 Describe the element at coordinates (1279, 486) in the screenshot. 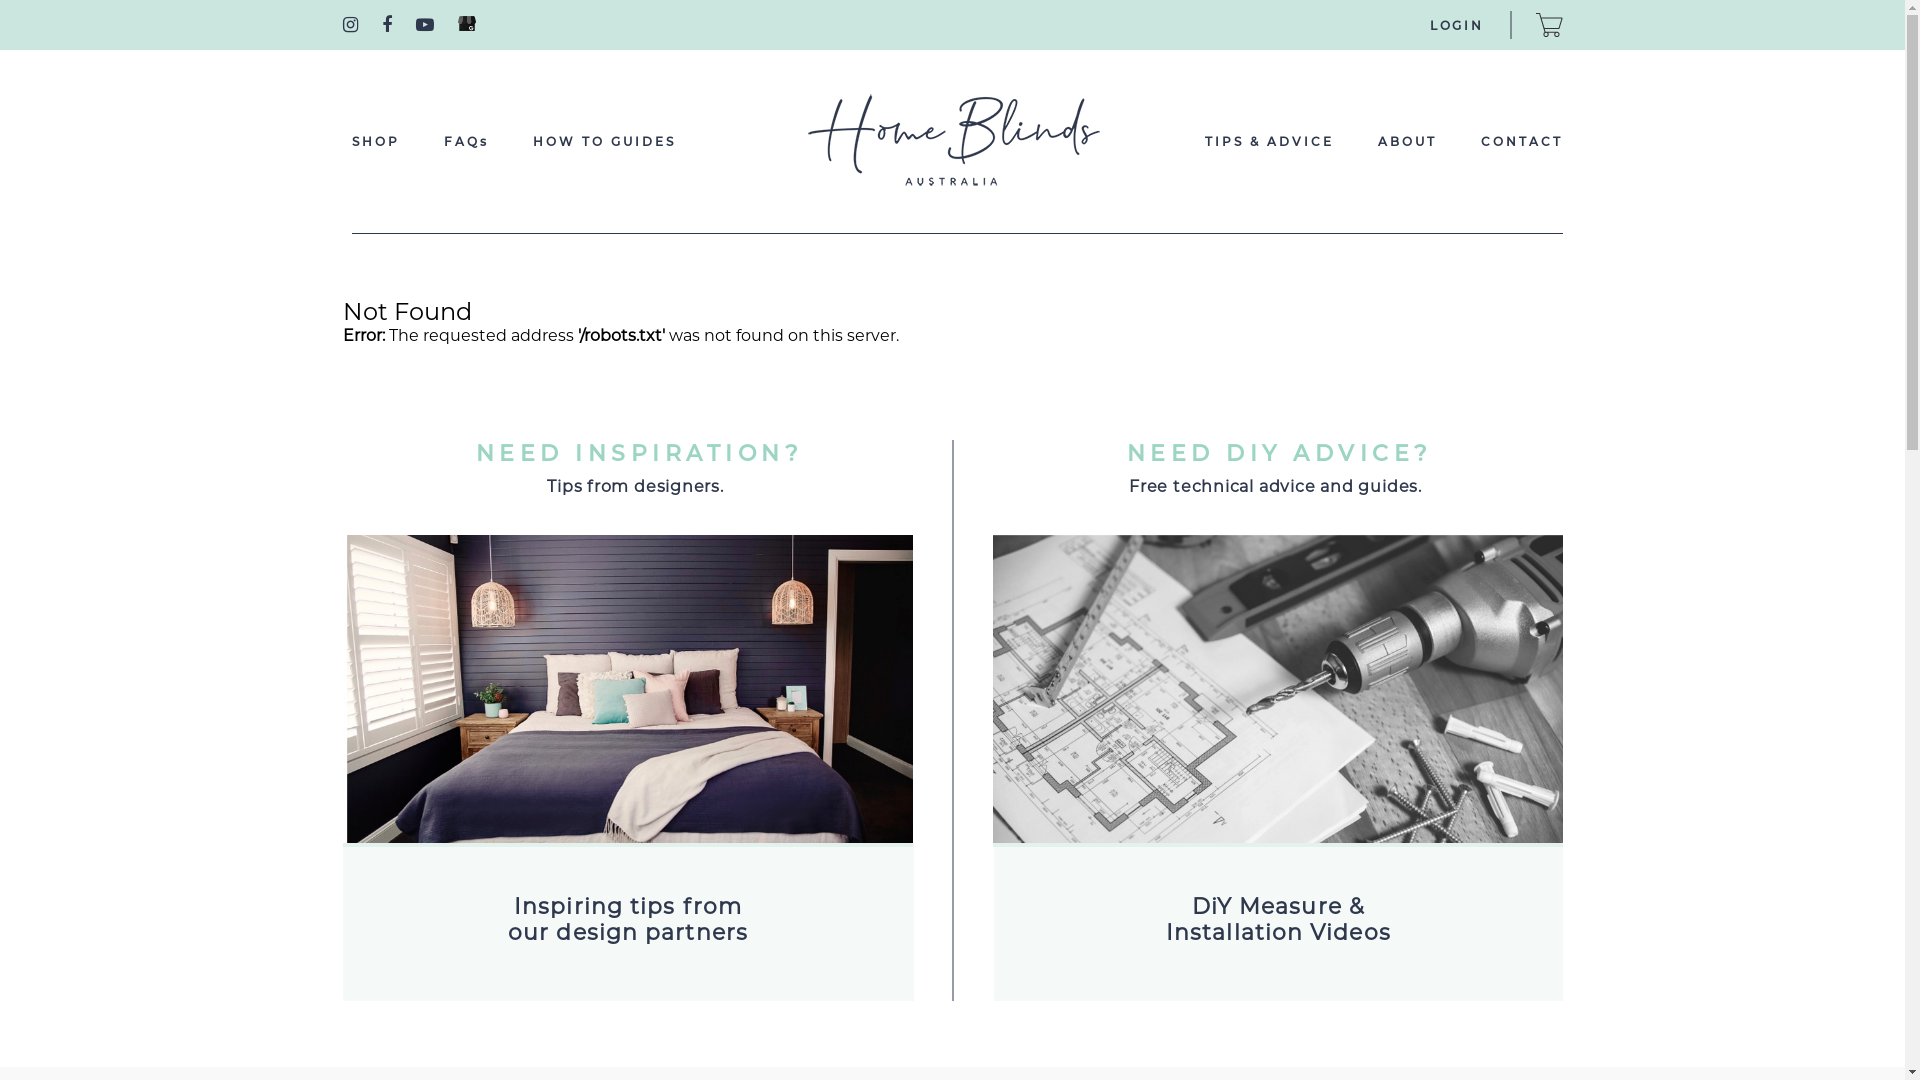

I see `Free technical advice and guides.` at that location.